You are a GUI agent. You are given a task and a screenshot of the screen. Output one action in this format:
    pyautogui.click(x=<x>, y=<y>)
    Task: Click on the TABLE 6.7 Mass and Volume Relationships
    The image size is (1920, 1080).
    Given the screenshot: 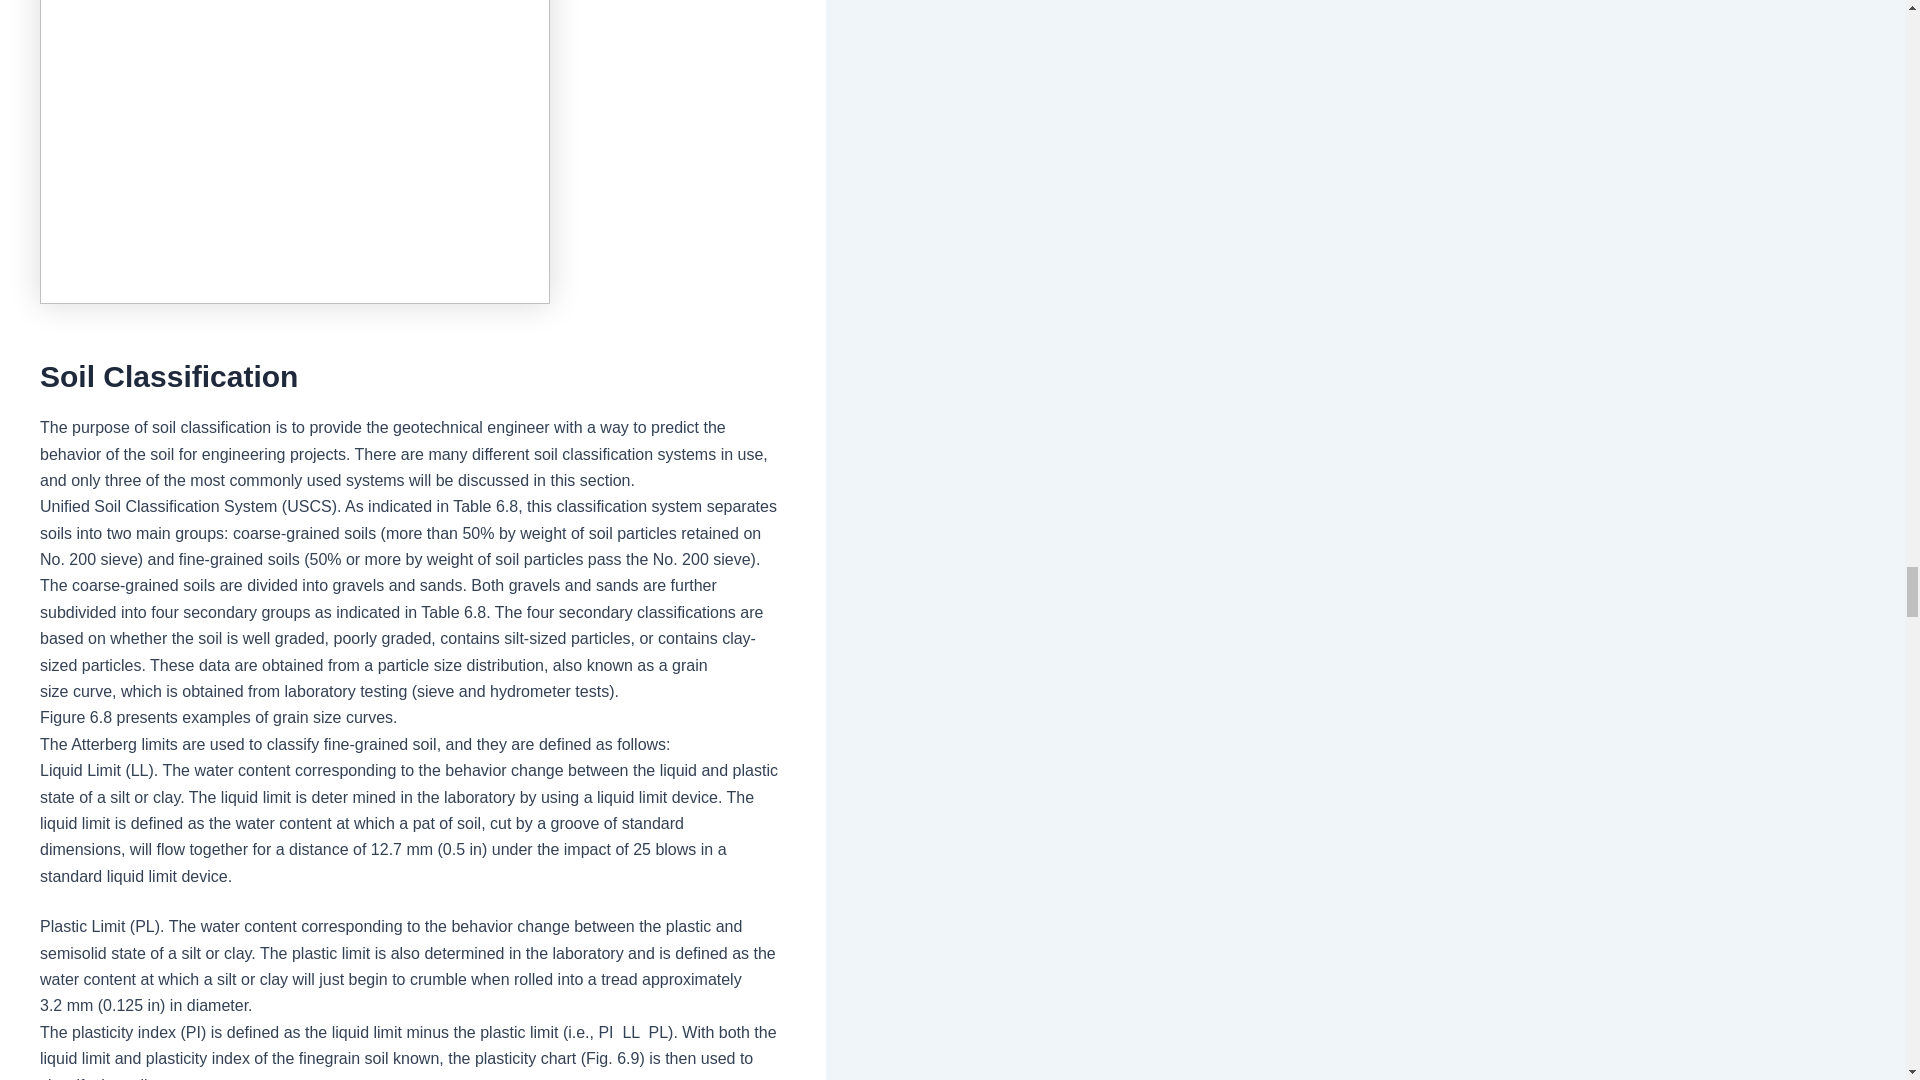 What is the action you would take?
    pyautogui.click(x=294, y=152)
    